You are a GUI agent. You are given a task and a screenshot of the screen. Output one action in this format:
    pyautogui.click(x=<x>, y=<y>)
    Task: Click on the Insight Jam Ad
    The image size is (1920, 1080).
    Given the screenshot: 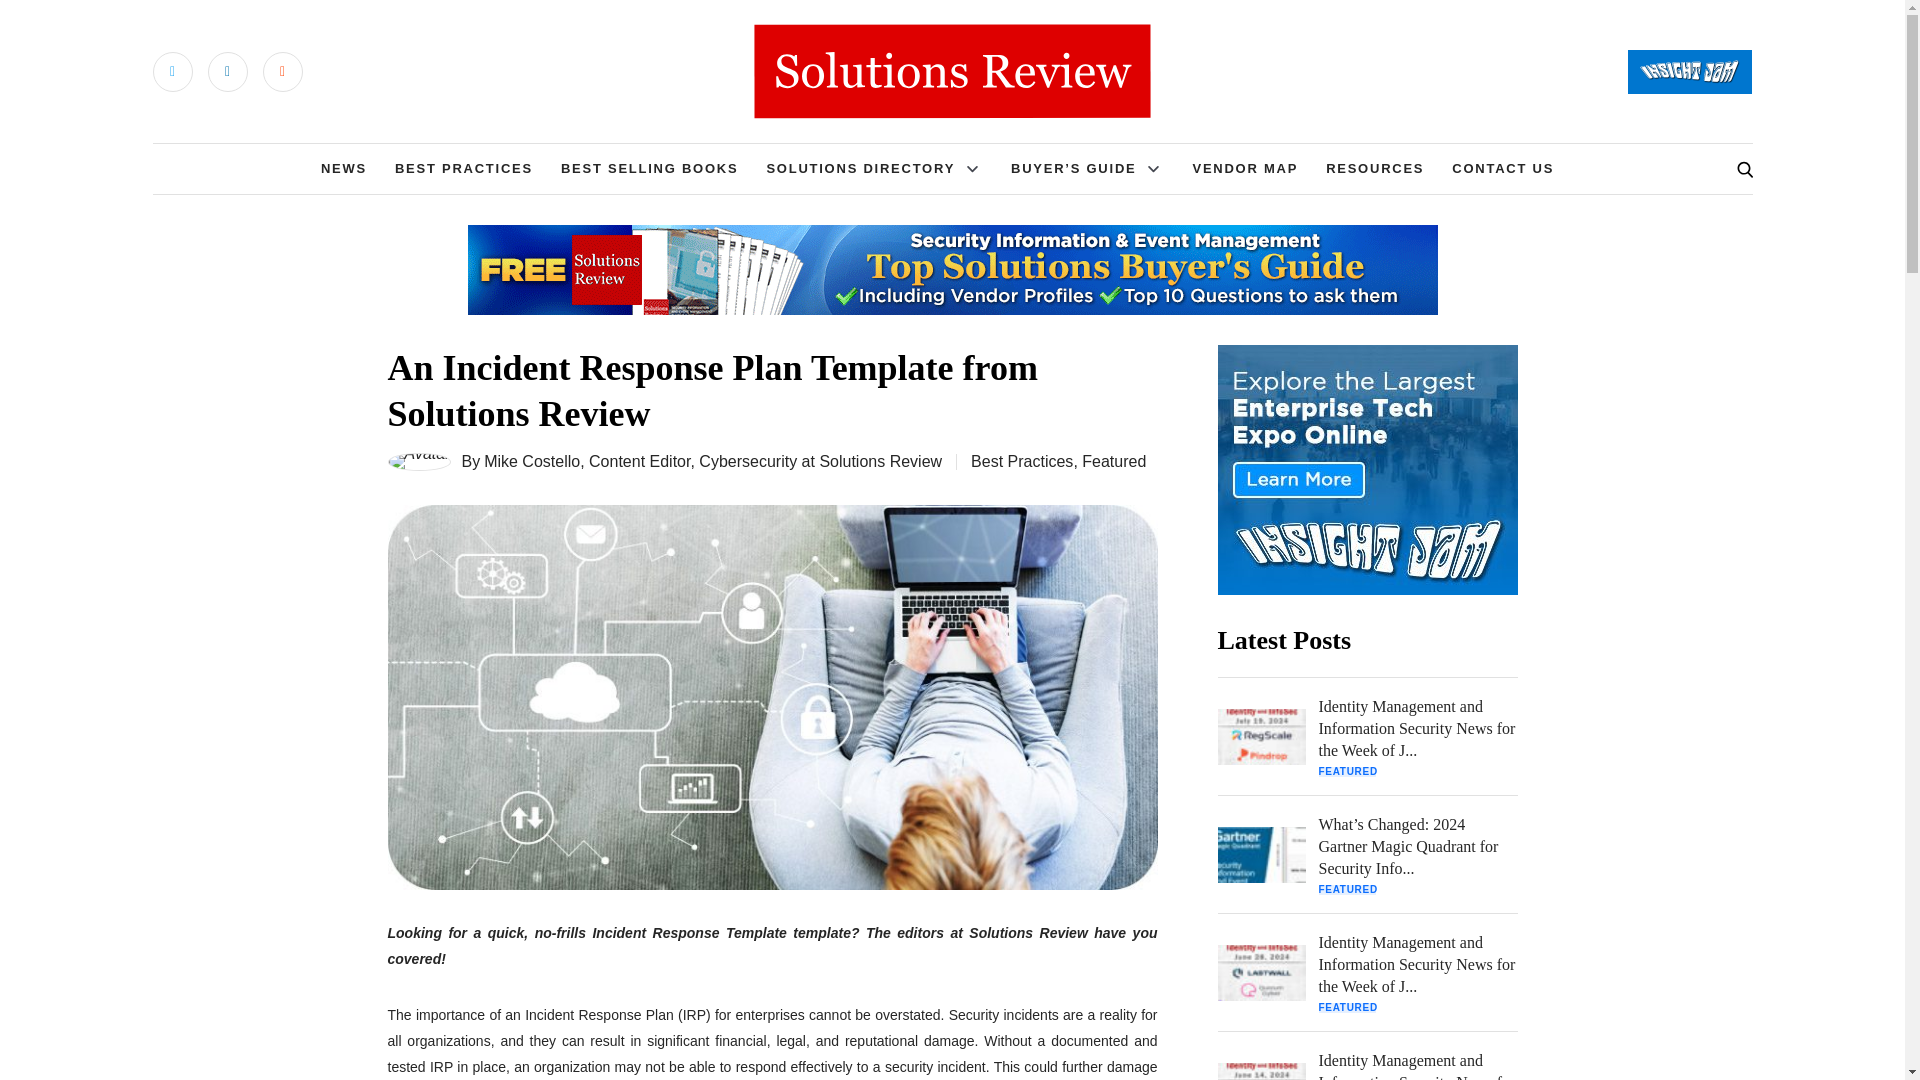 What is the action you would take?
    pyautogui.click(x=1368, y=470)
    